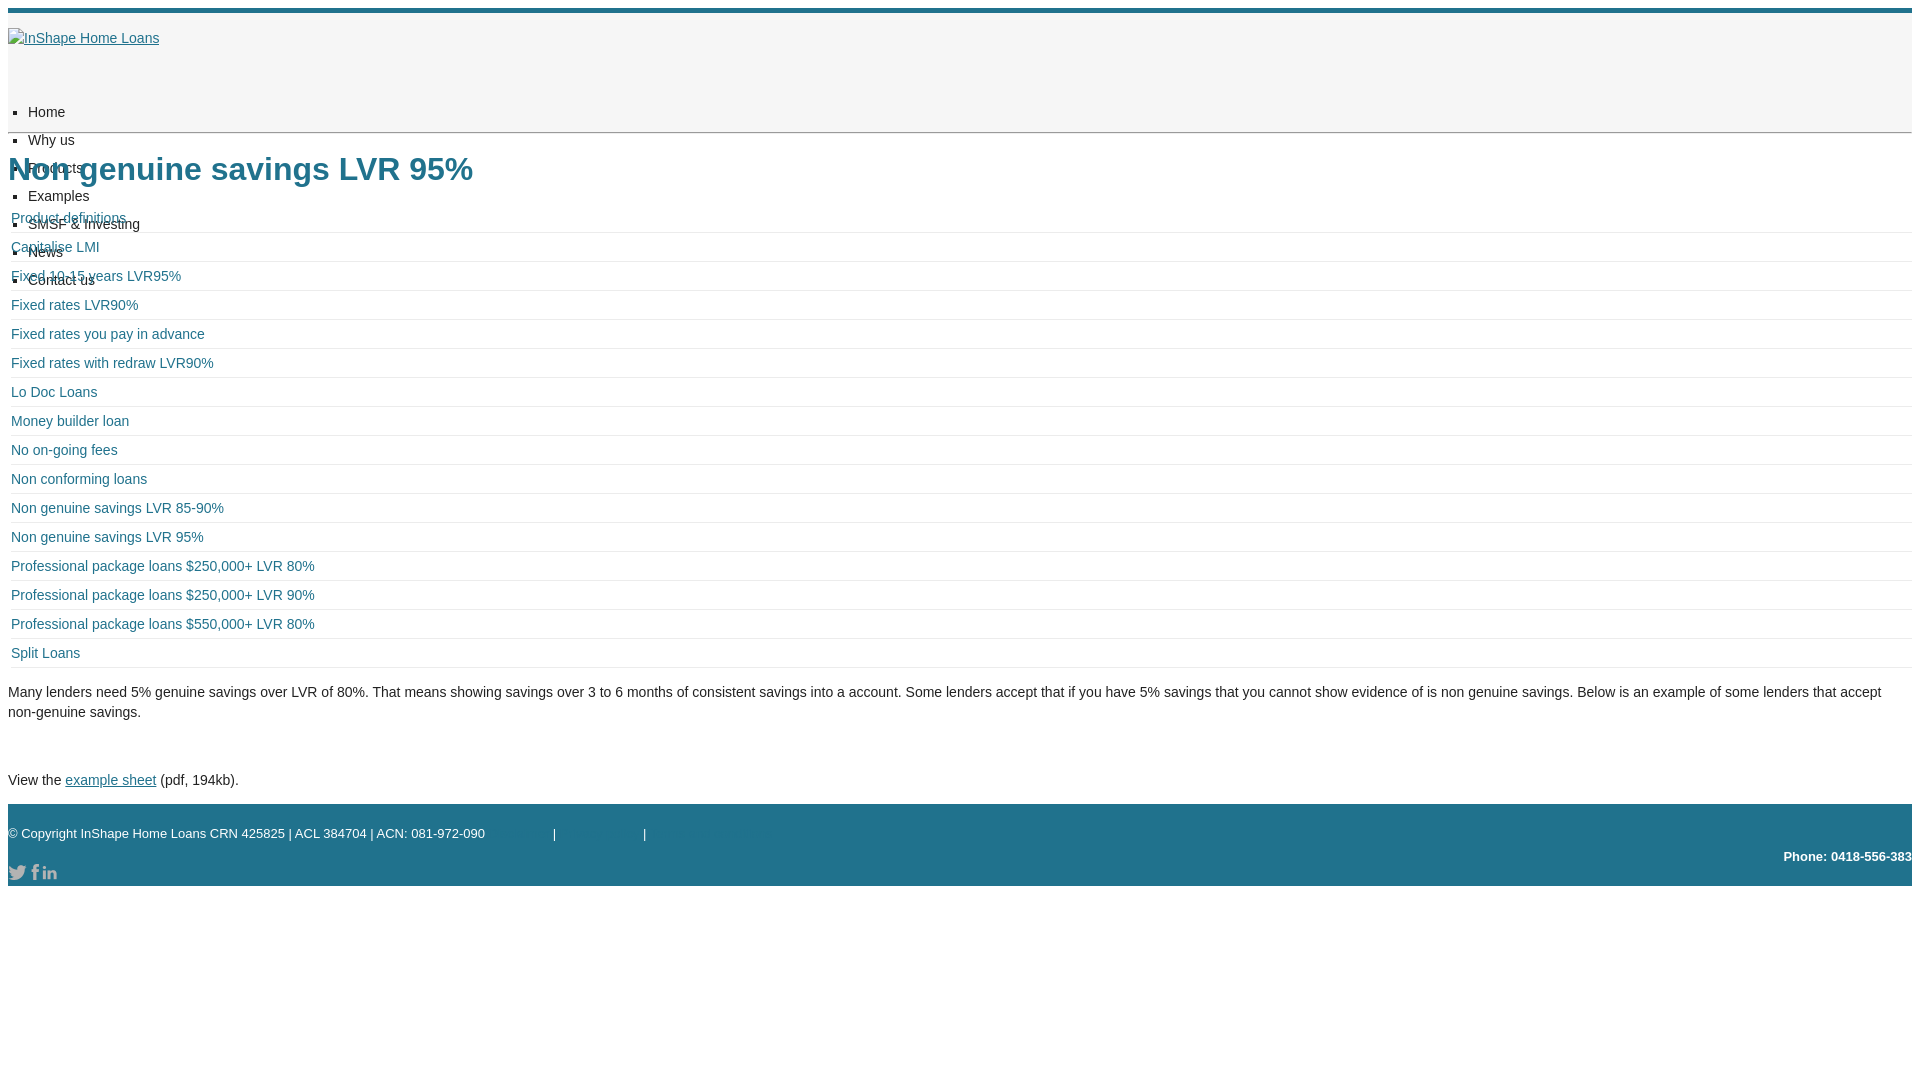  Describe the element at coordinates (600, 834) in the screenshot. I see `Privacy policy` at that location.